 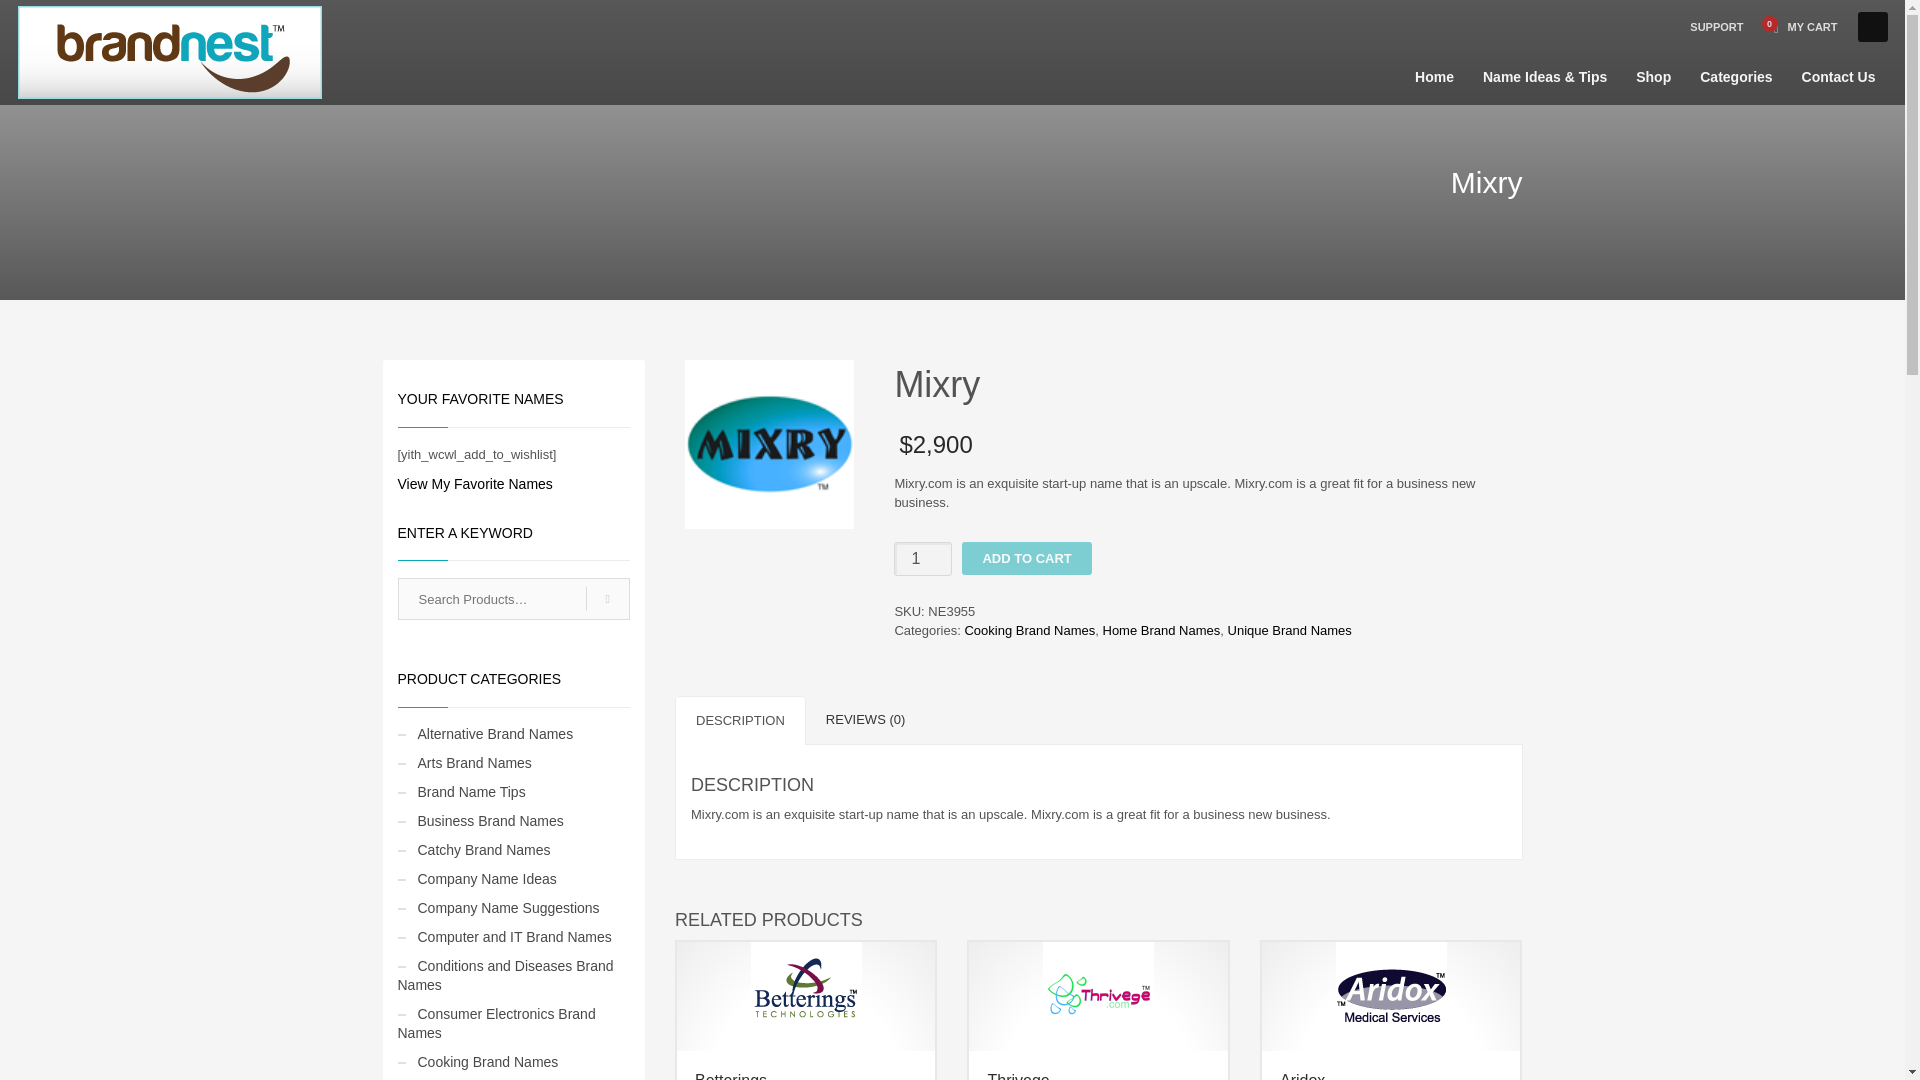 What do you see at coordinates (1800, 26) in the screenshot?
I see `View your shopping cart` at bounding box center [1800, 26].